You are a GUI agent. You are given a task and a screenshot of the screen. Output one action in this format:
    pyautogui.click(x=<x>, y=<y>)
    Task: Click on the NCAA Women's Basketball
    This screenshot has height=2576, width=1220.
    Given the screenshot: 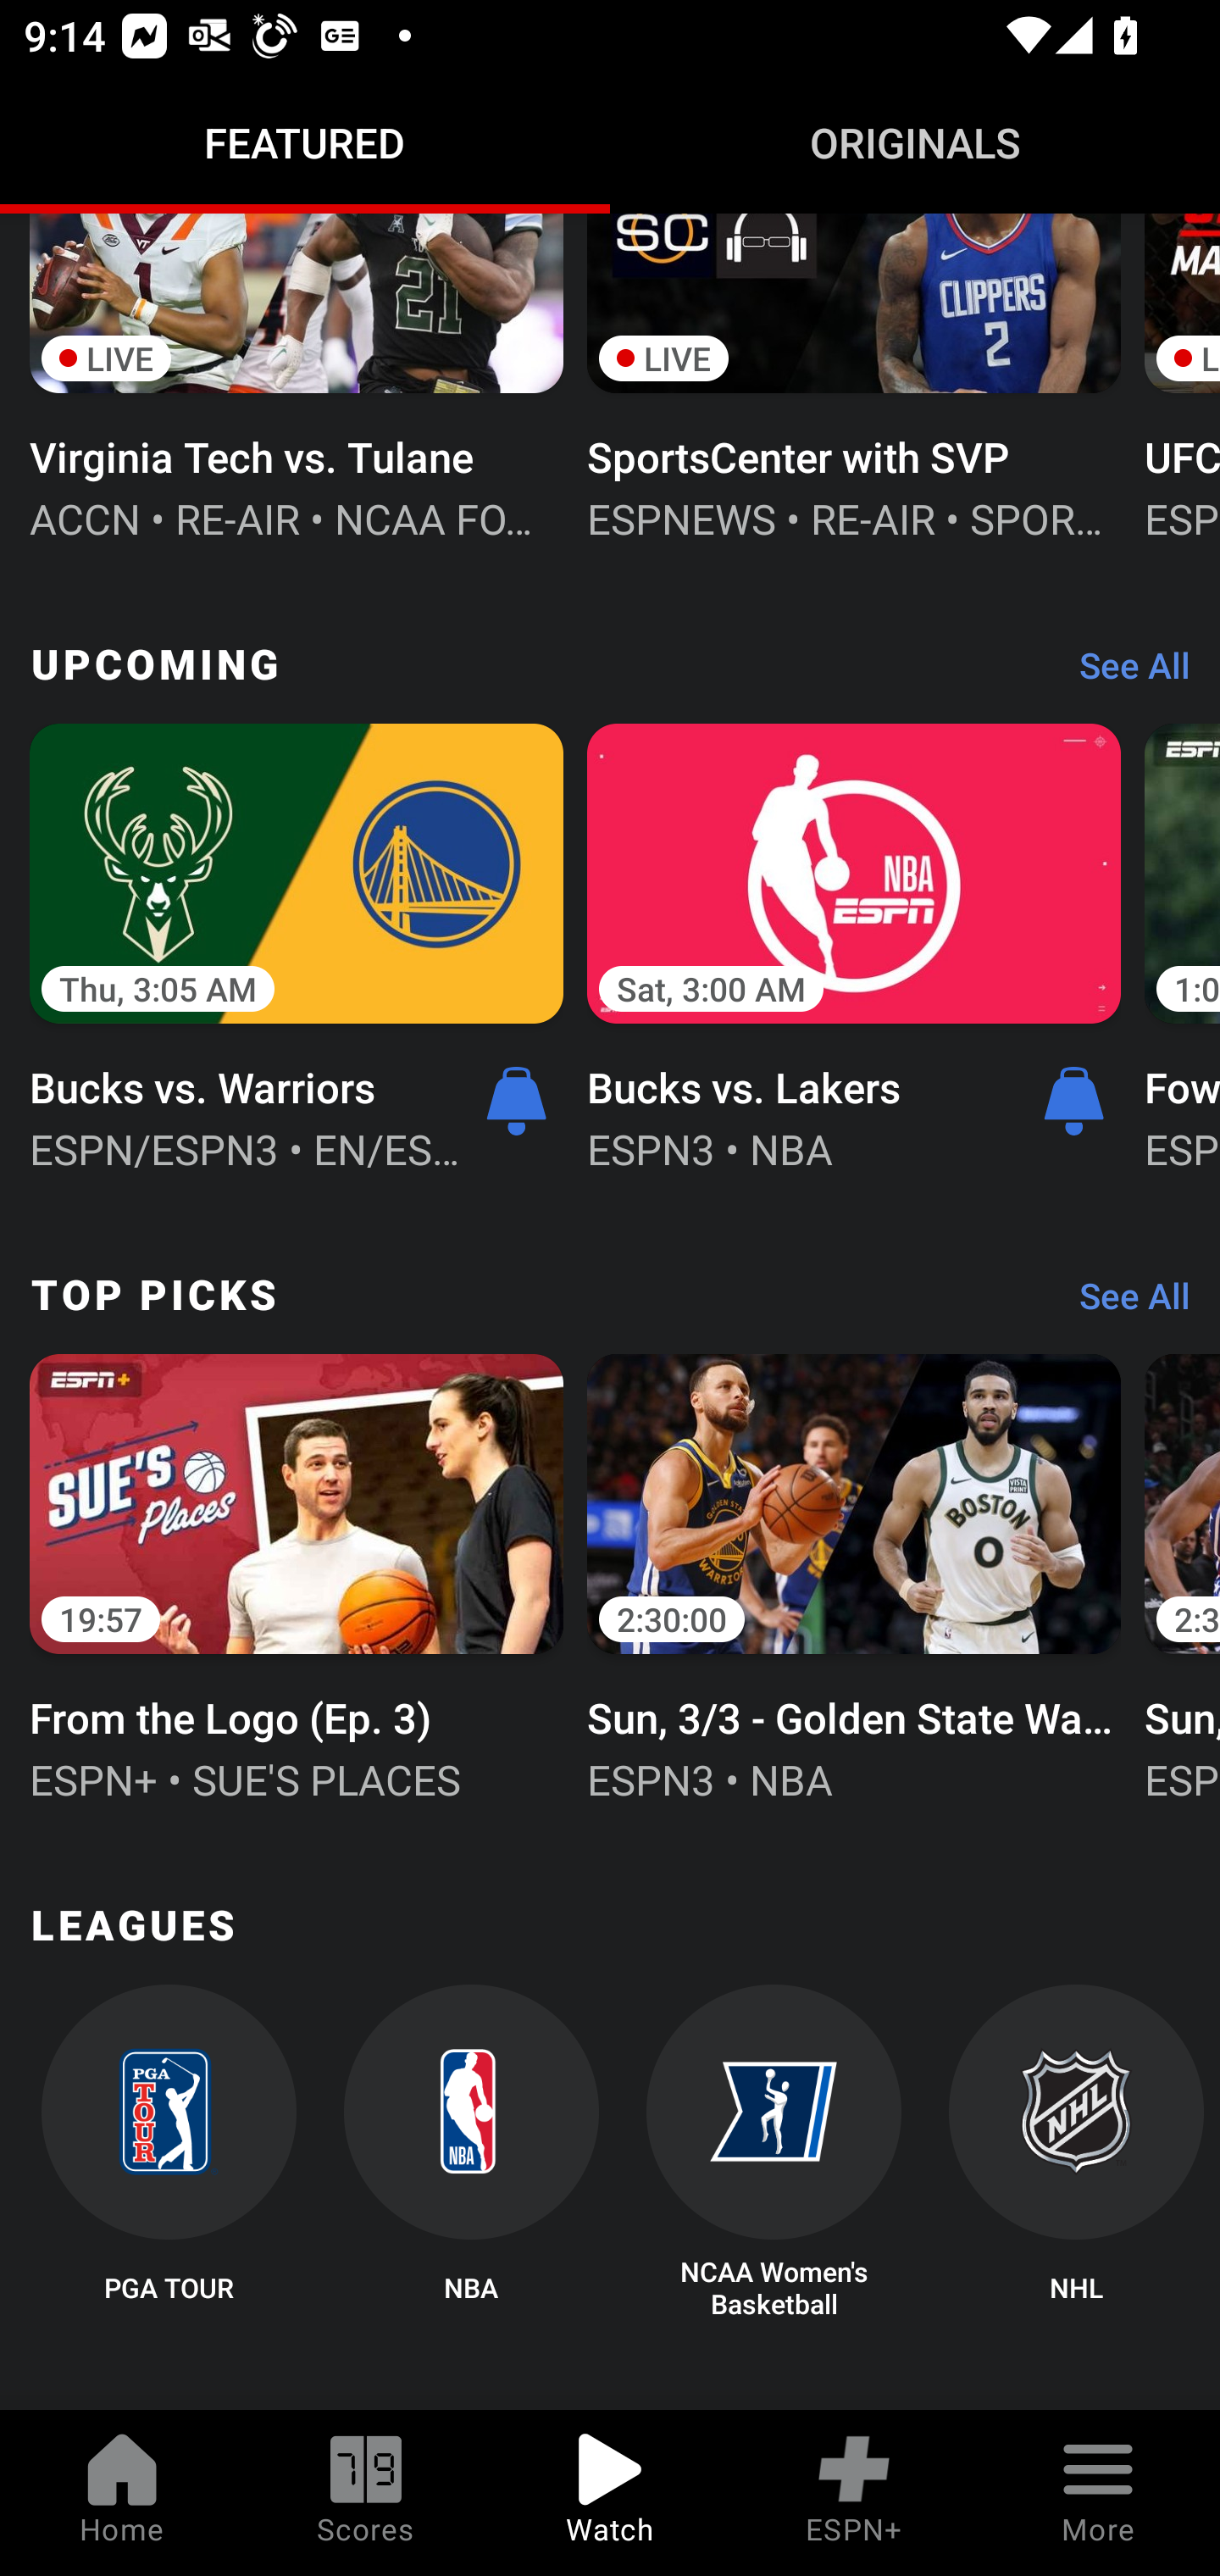 What is the action you would take?
    pyautogui.click(x=774, y=2153)
    